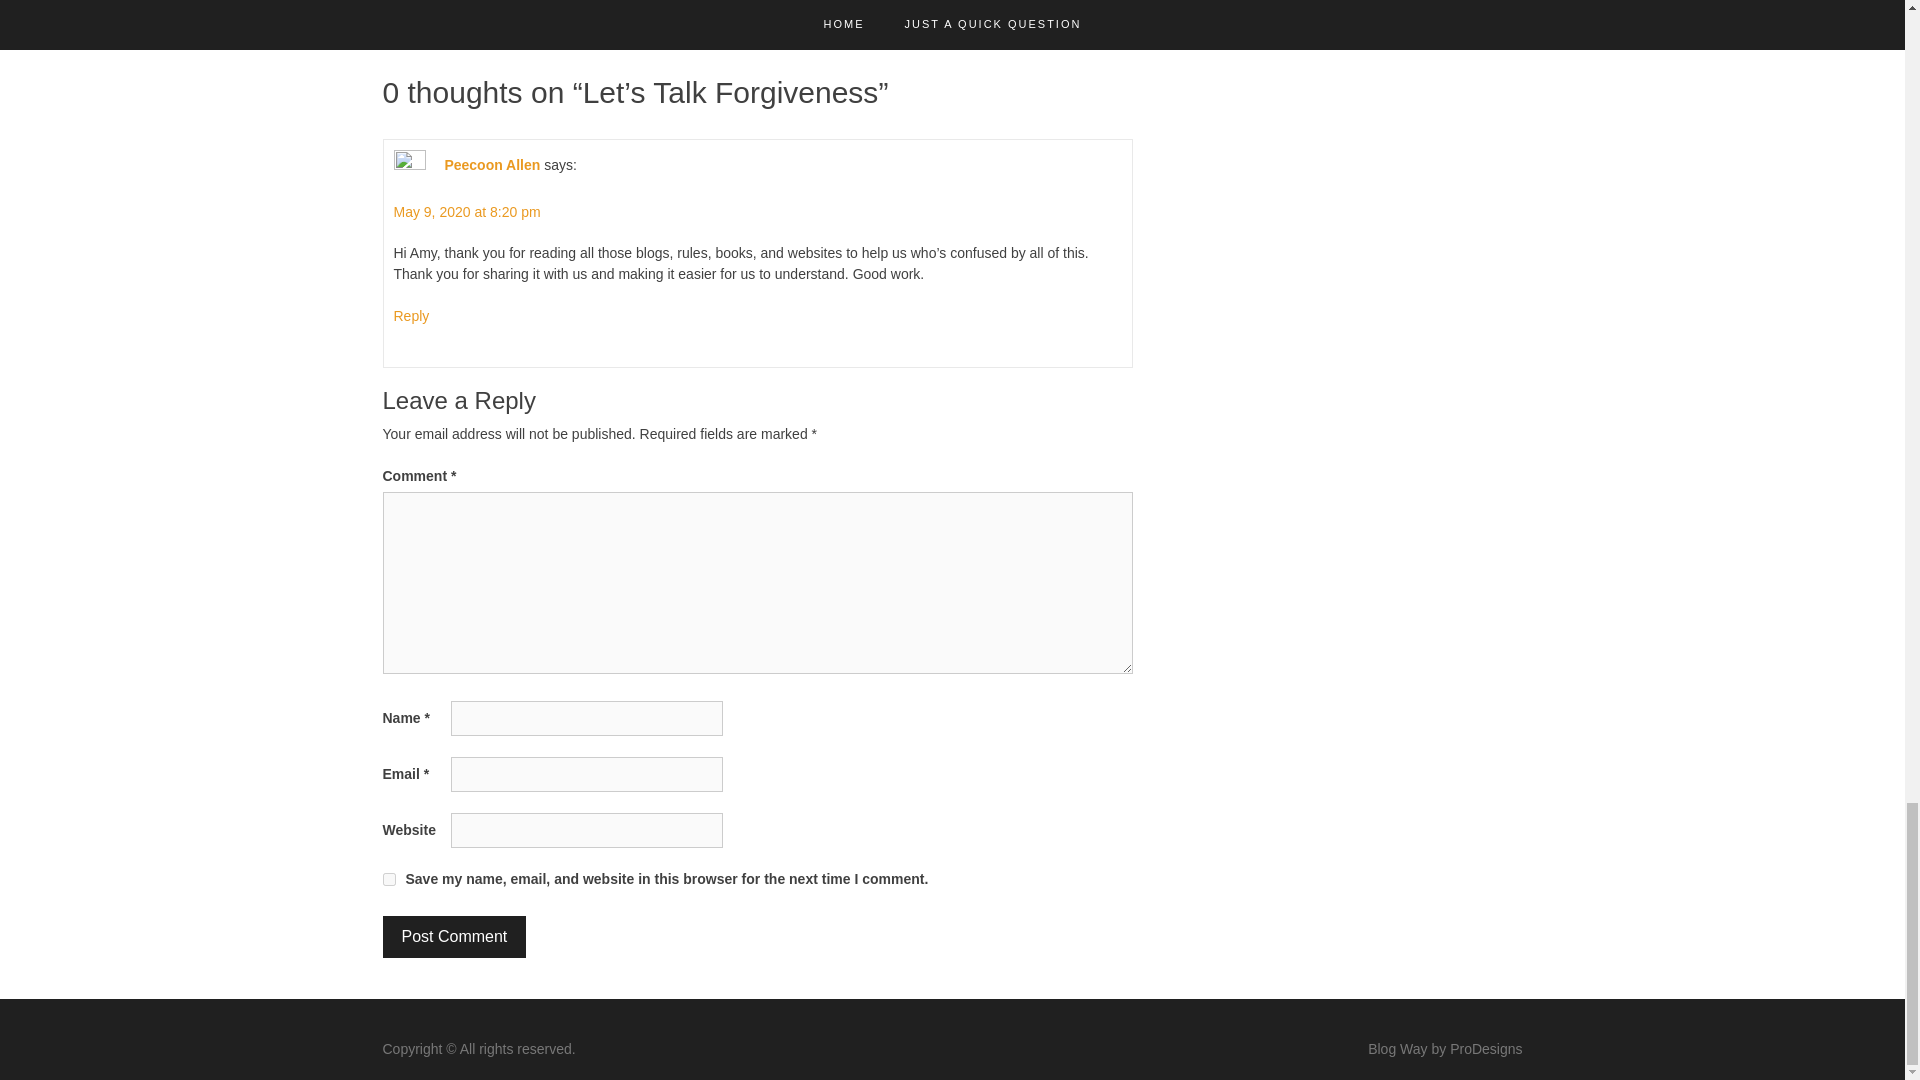  I want to click on yes, so click(388, 878).